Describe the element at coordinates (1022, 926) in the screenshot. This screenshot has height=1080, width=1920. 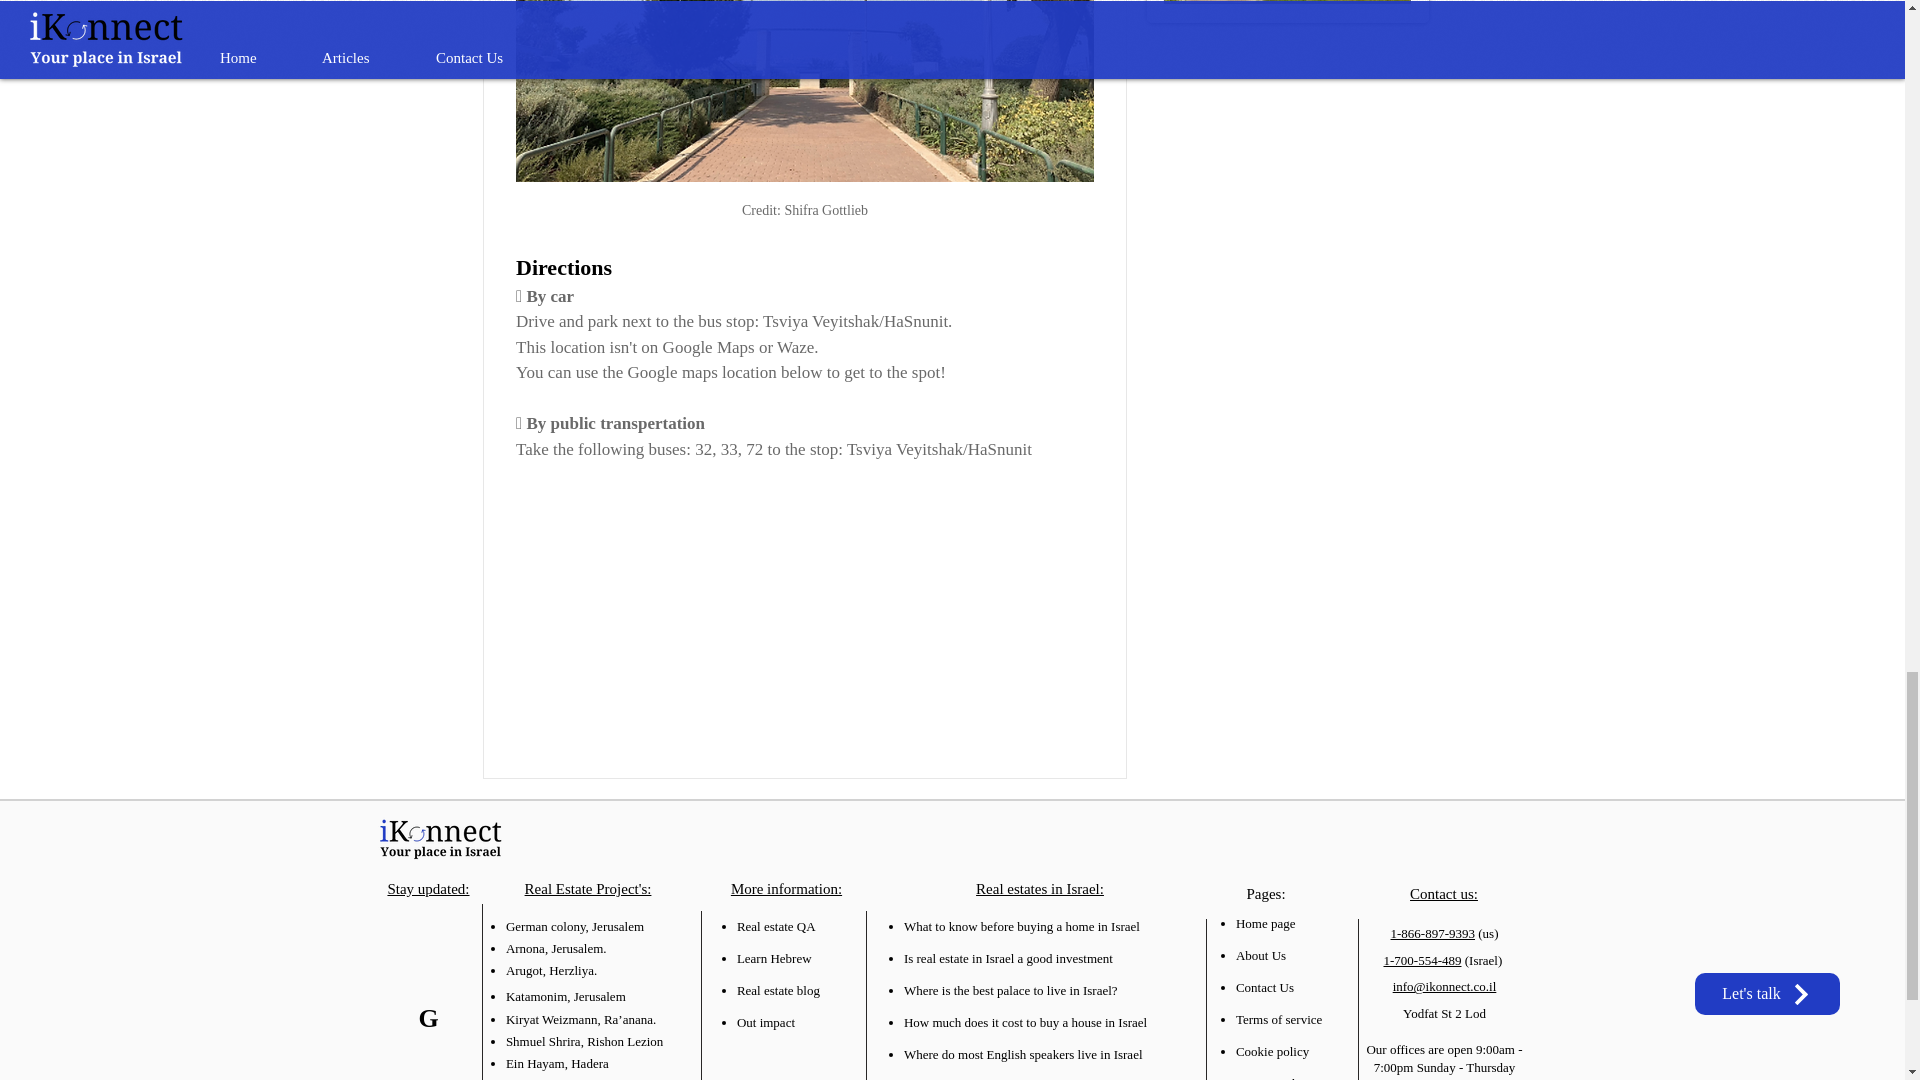
I see `What to know before buying a home in Israel` at that location.